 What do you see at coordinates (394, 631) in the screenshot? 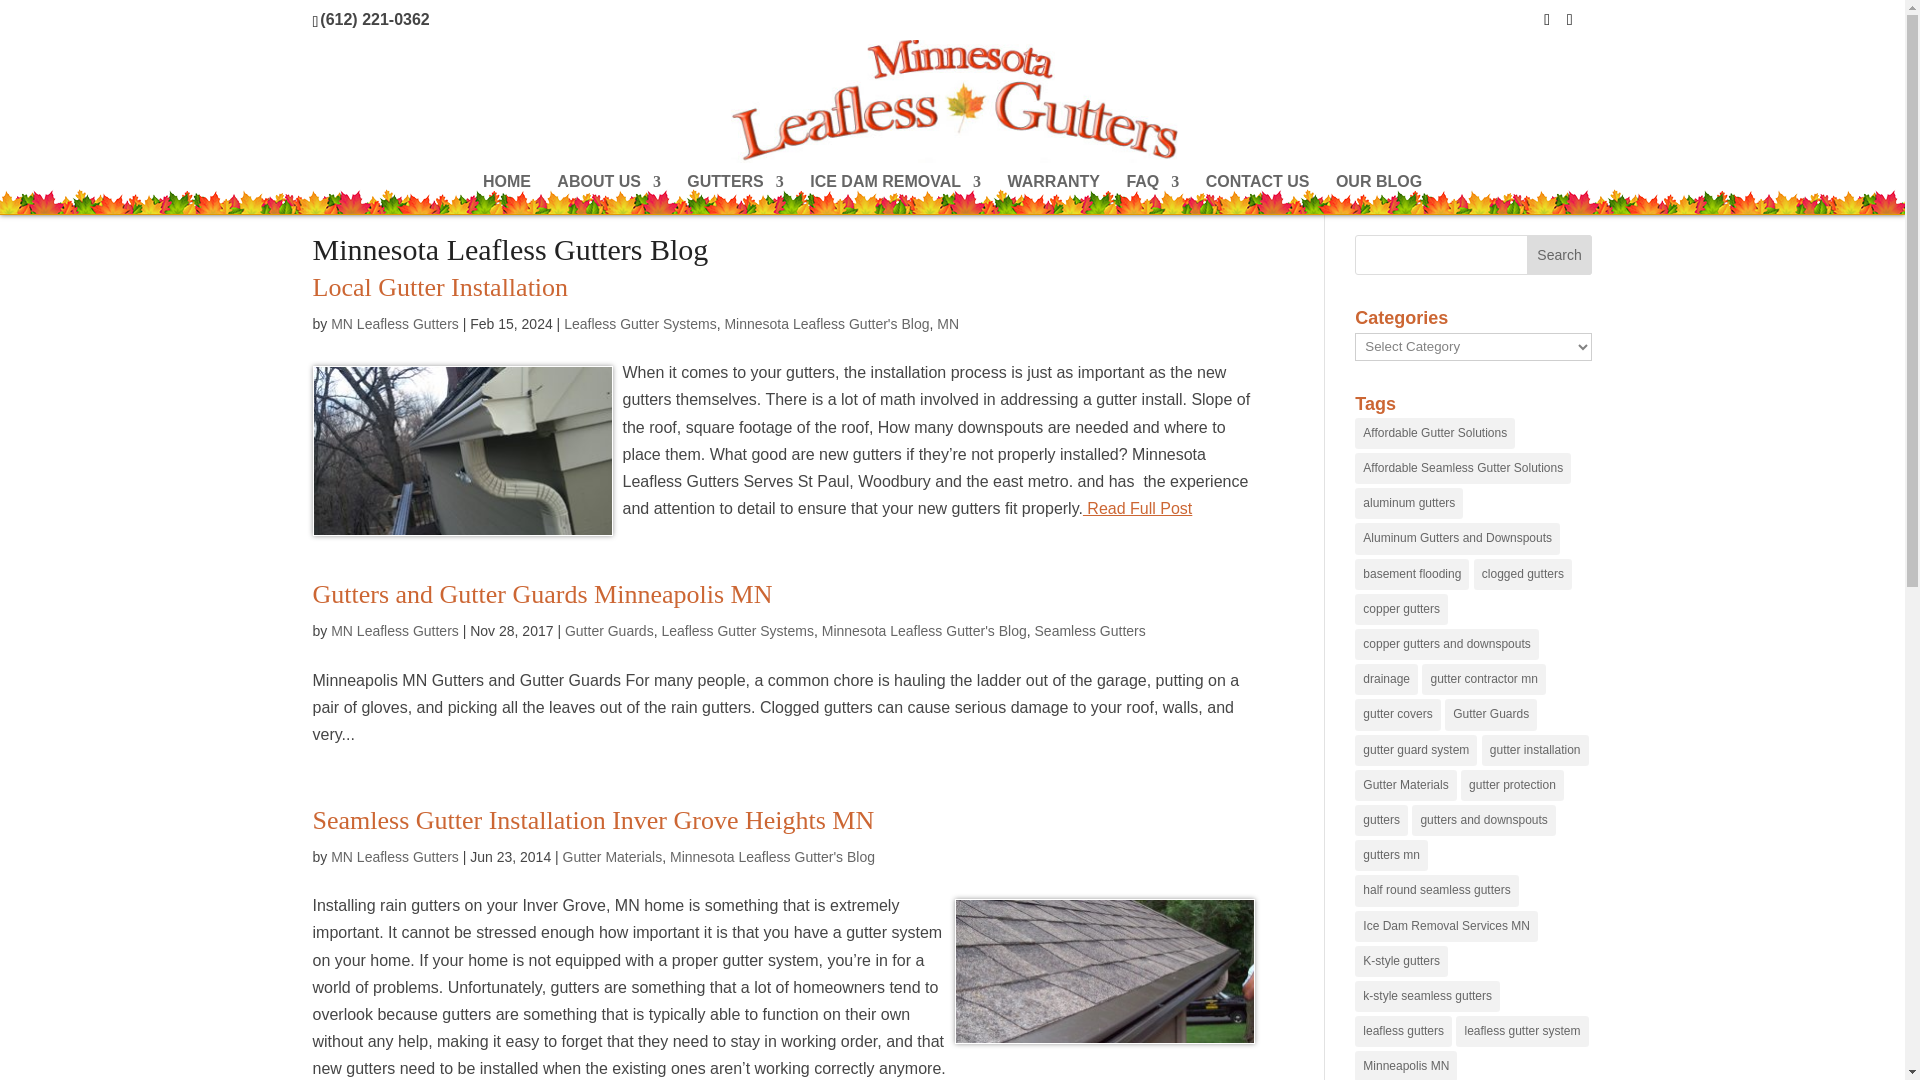
I see `MN Leafless Gutters` at bounding box center [394, 631].